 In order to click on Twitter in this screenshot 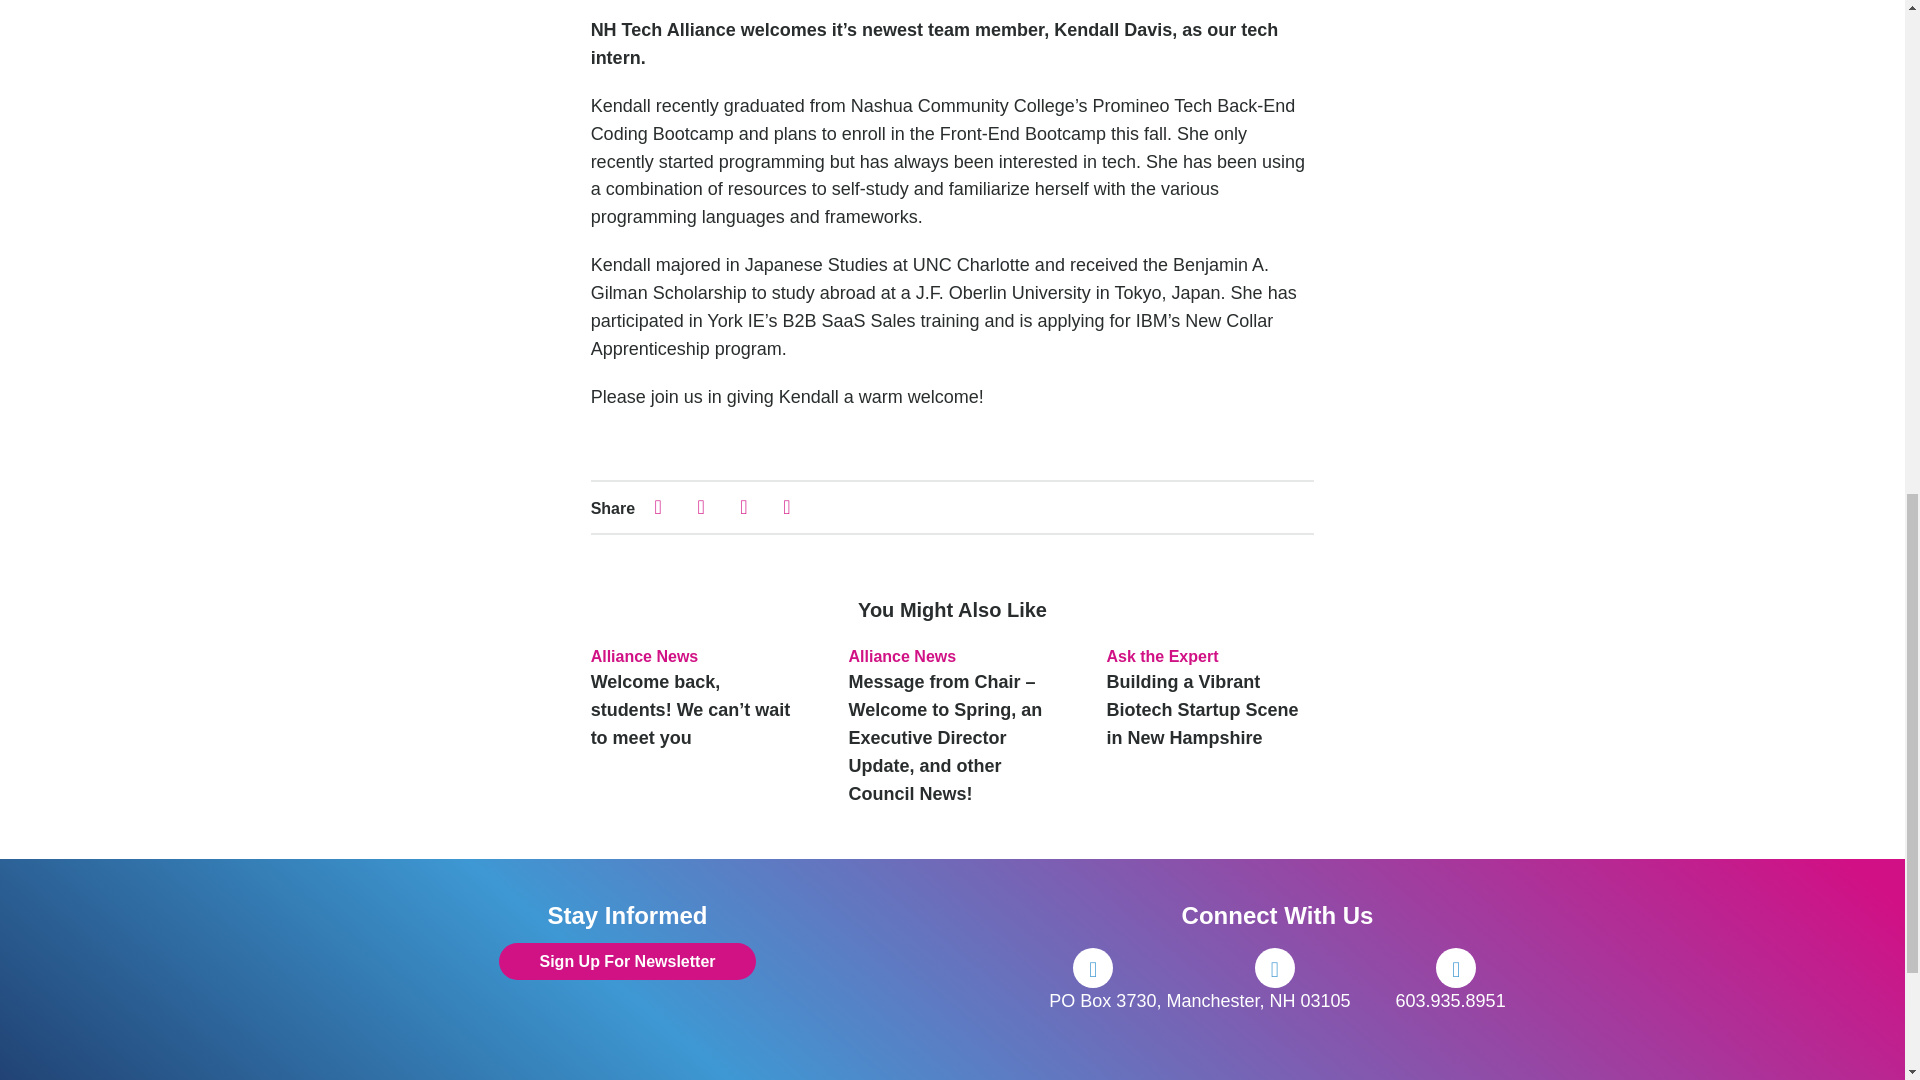, I will do `click(1274, 968)`.